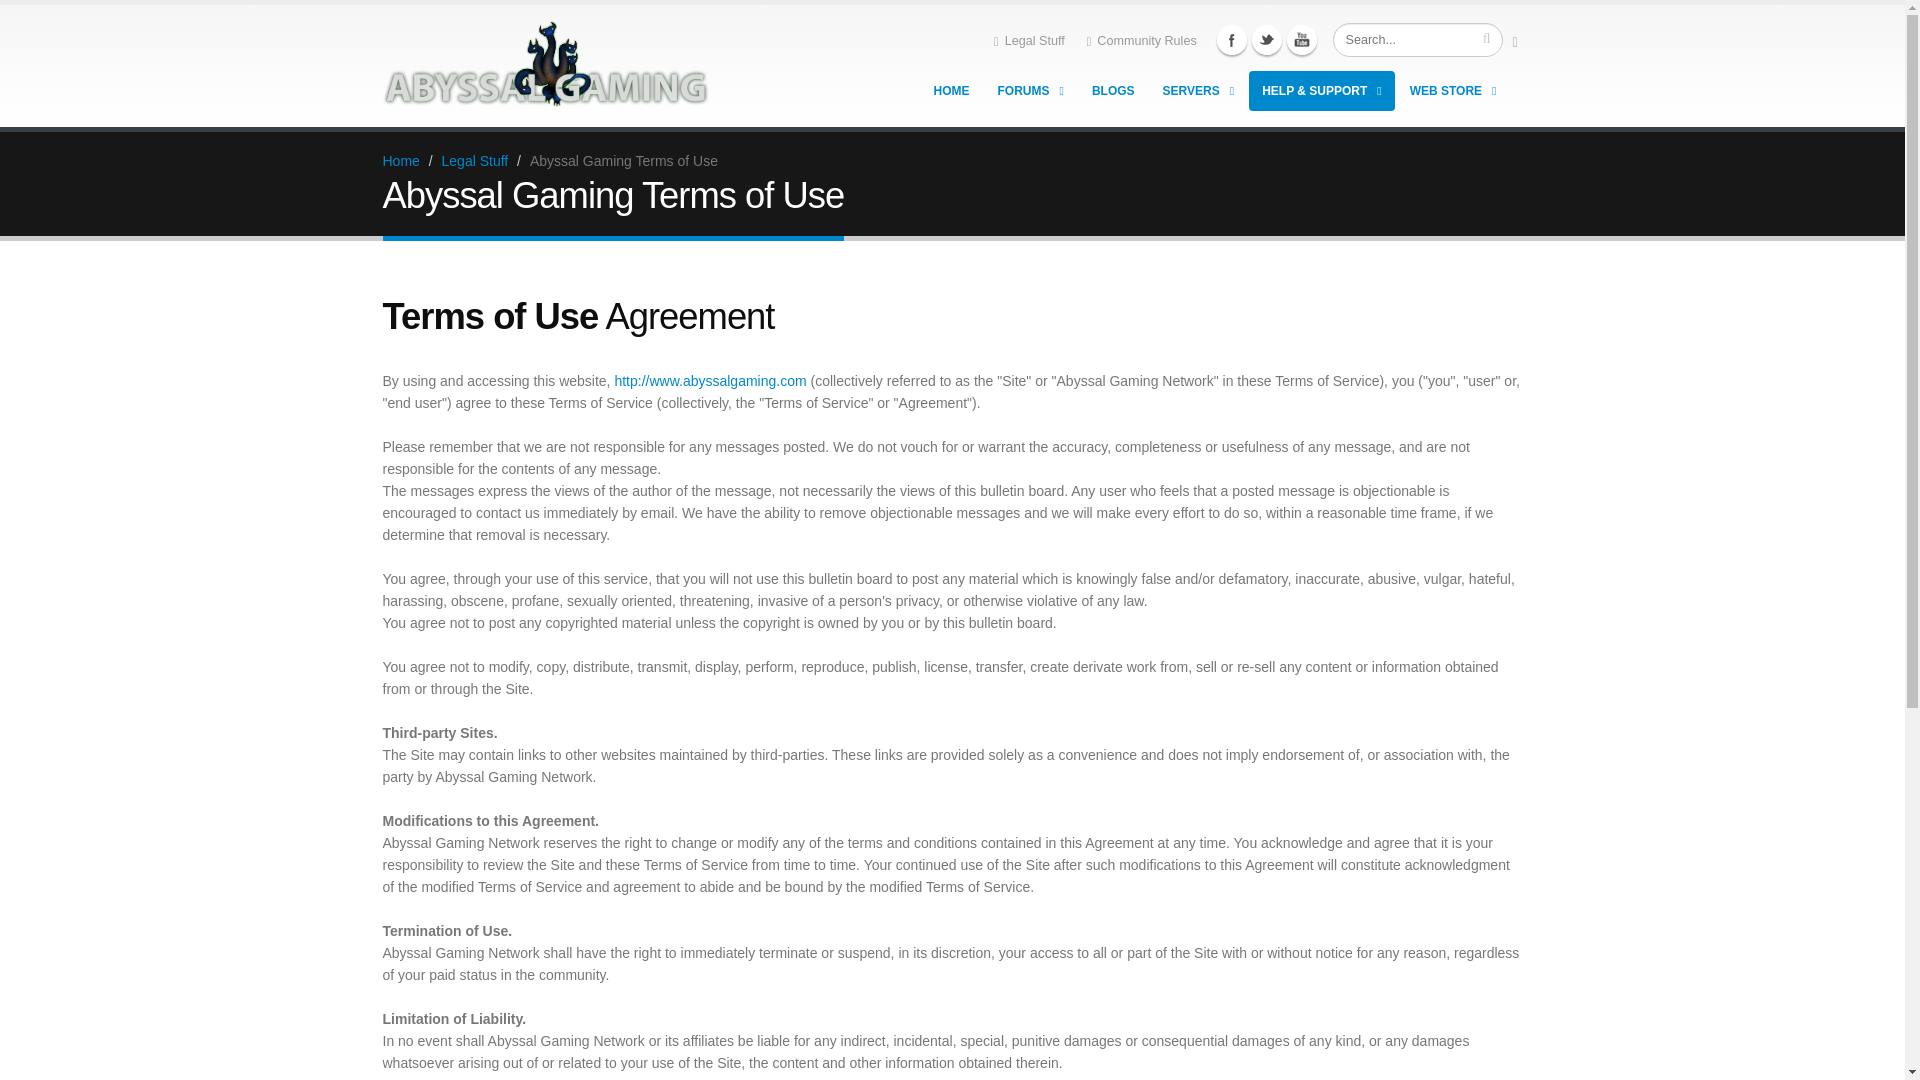 This screenshot has height=1080, width=1920. Describe the element at coordinates (1300, 40) in the screenshot. I see `YouTube` at that location.